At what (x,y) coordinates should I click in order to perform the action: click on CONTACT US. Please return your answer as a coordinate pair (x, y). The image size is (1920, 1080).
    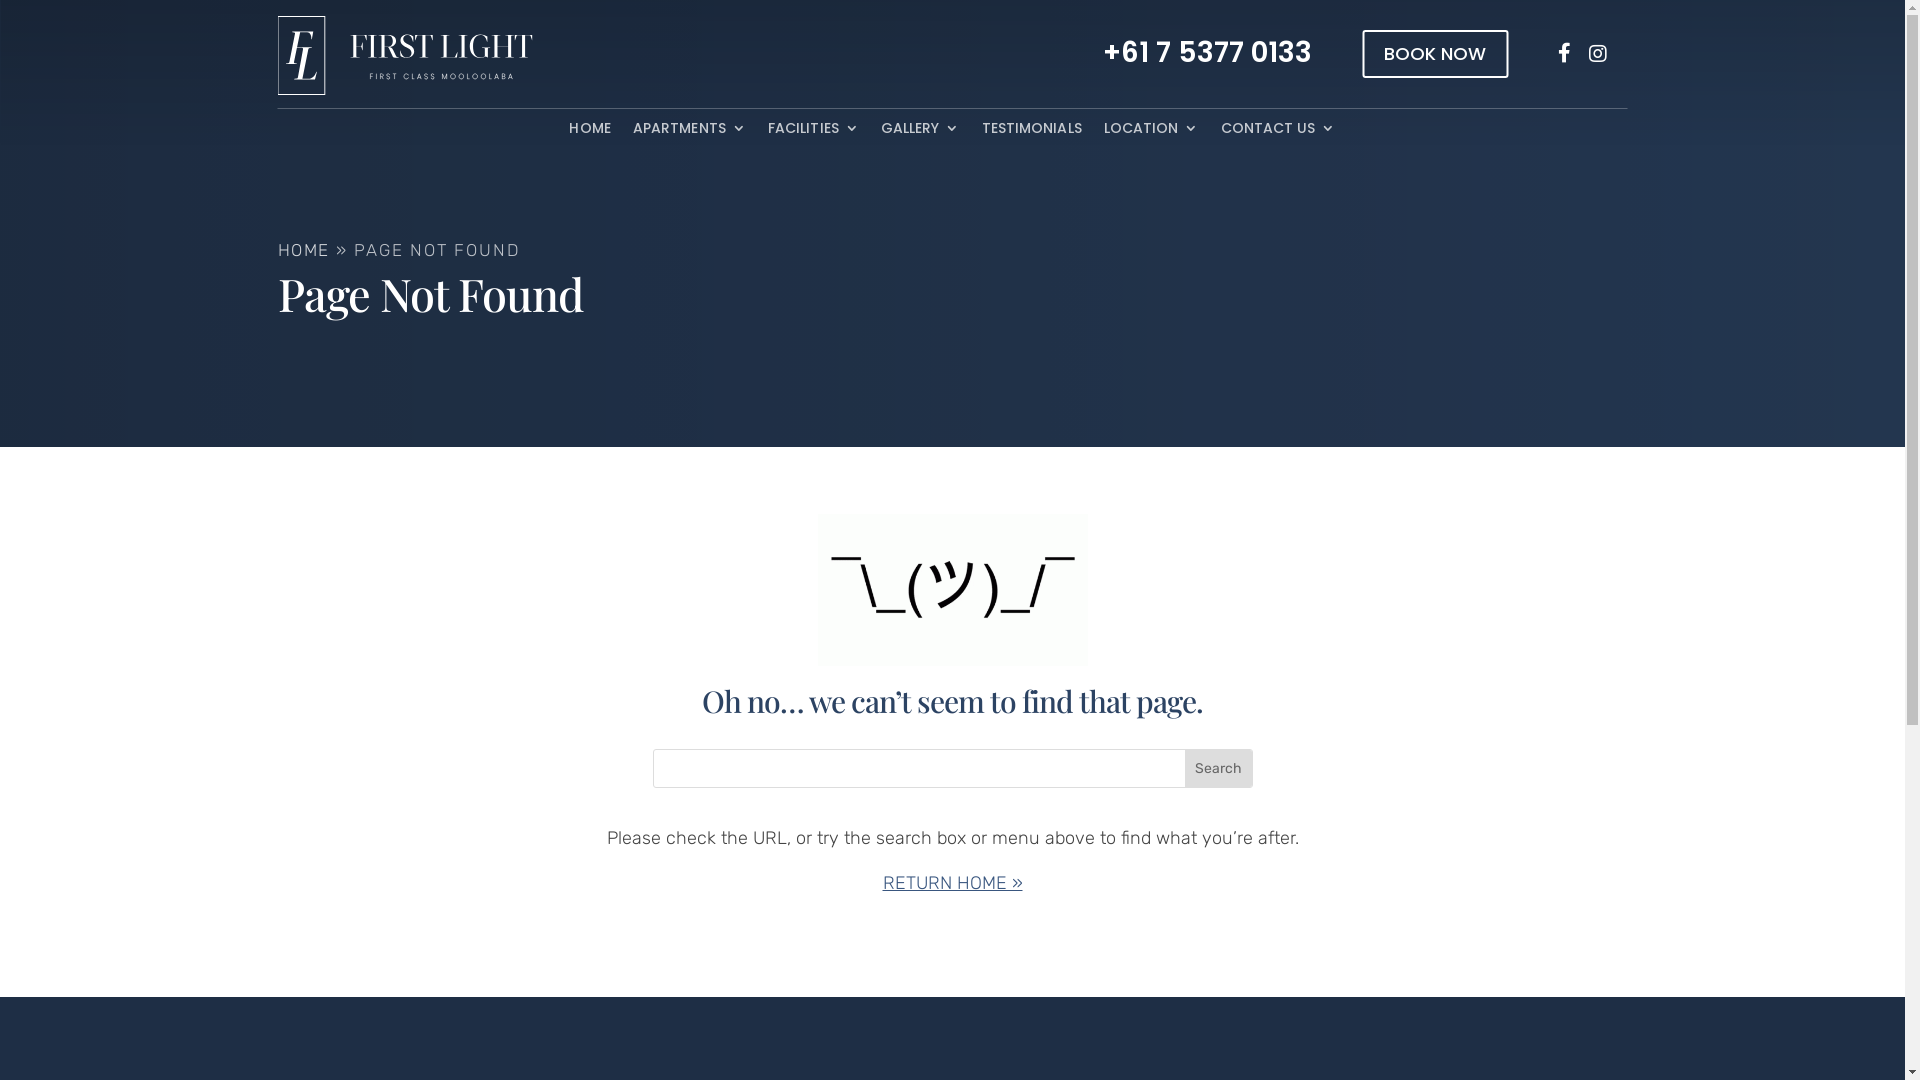
    Looking at the image, I should click on (1278, 132).